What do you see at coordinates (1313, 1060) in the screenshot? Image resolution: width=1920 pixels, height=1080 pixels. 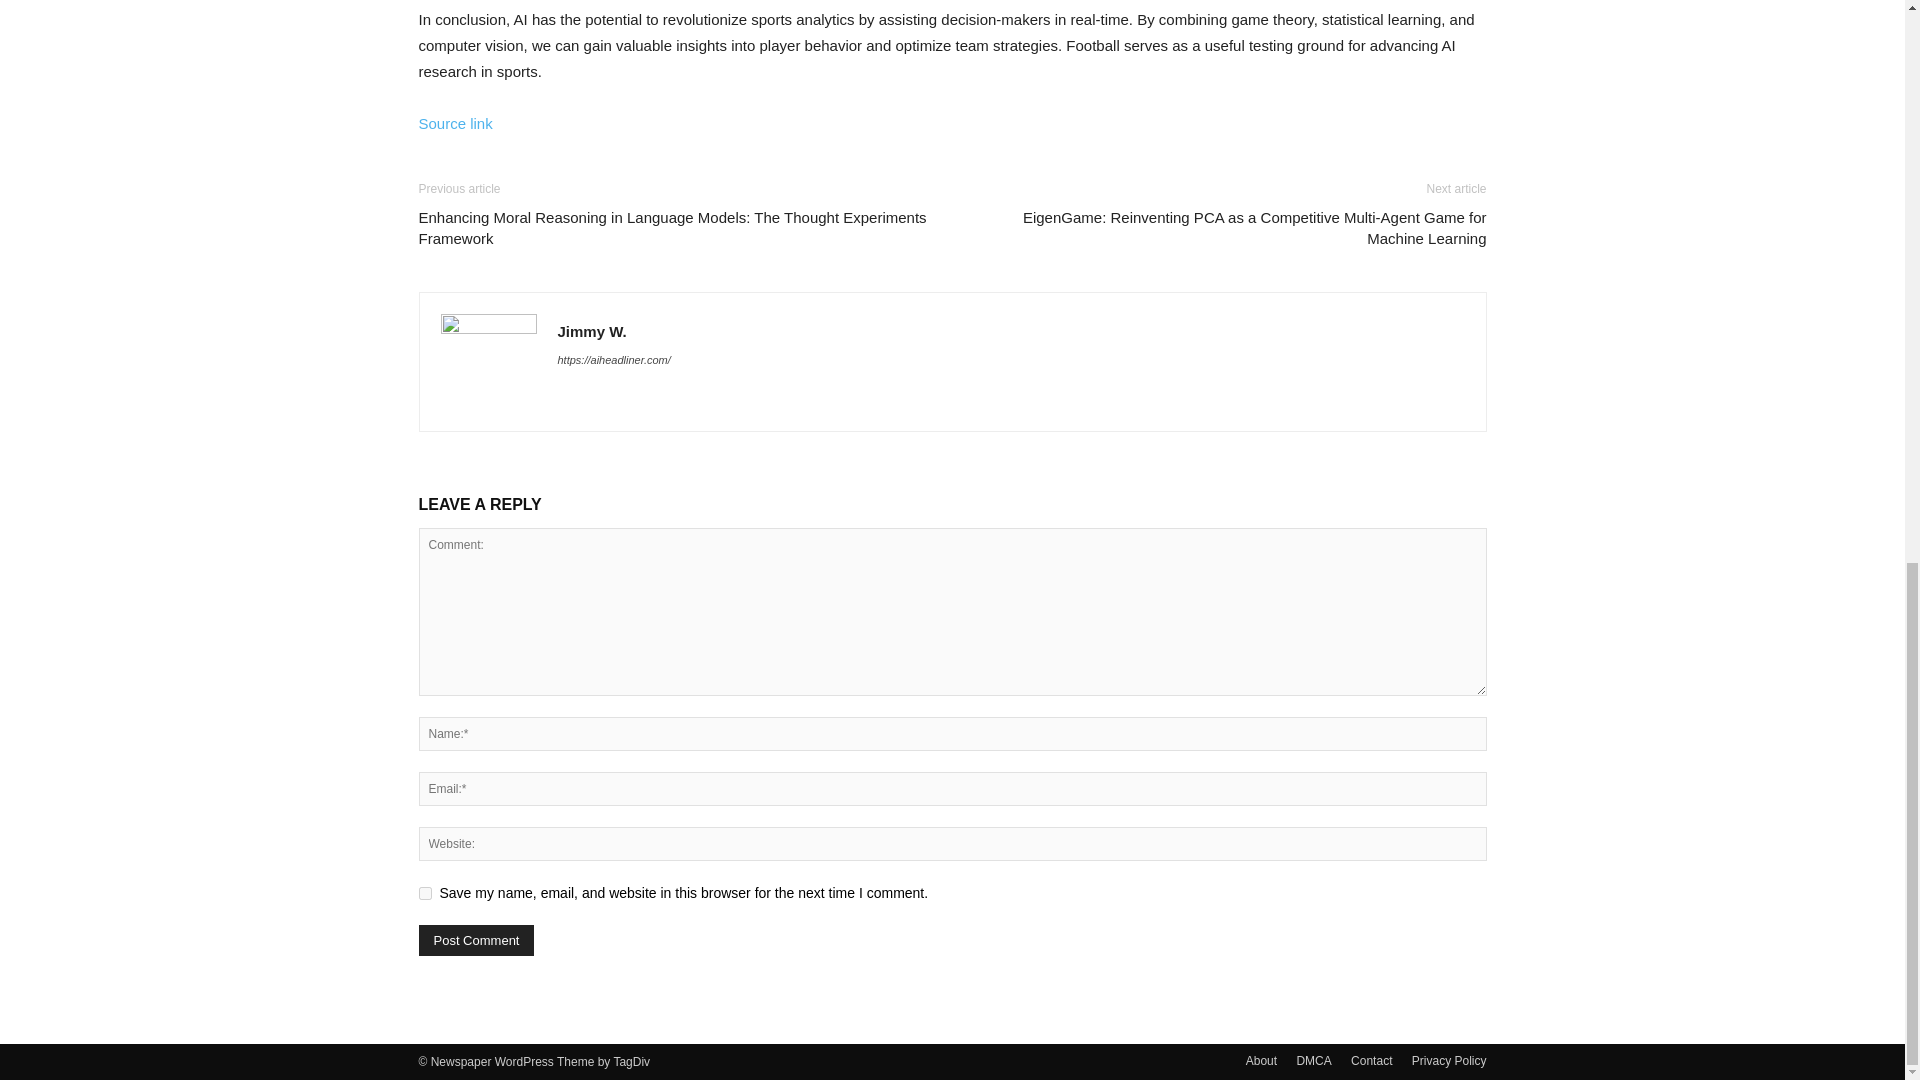 I see `DMCA` at bounding box center [1313, 1060].